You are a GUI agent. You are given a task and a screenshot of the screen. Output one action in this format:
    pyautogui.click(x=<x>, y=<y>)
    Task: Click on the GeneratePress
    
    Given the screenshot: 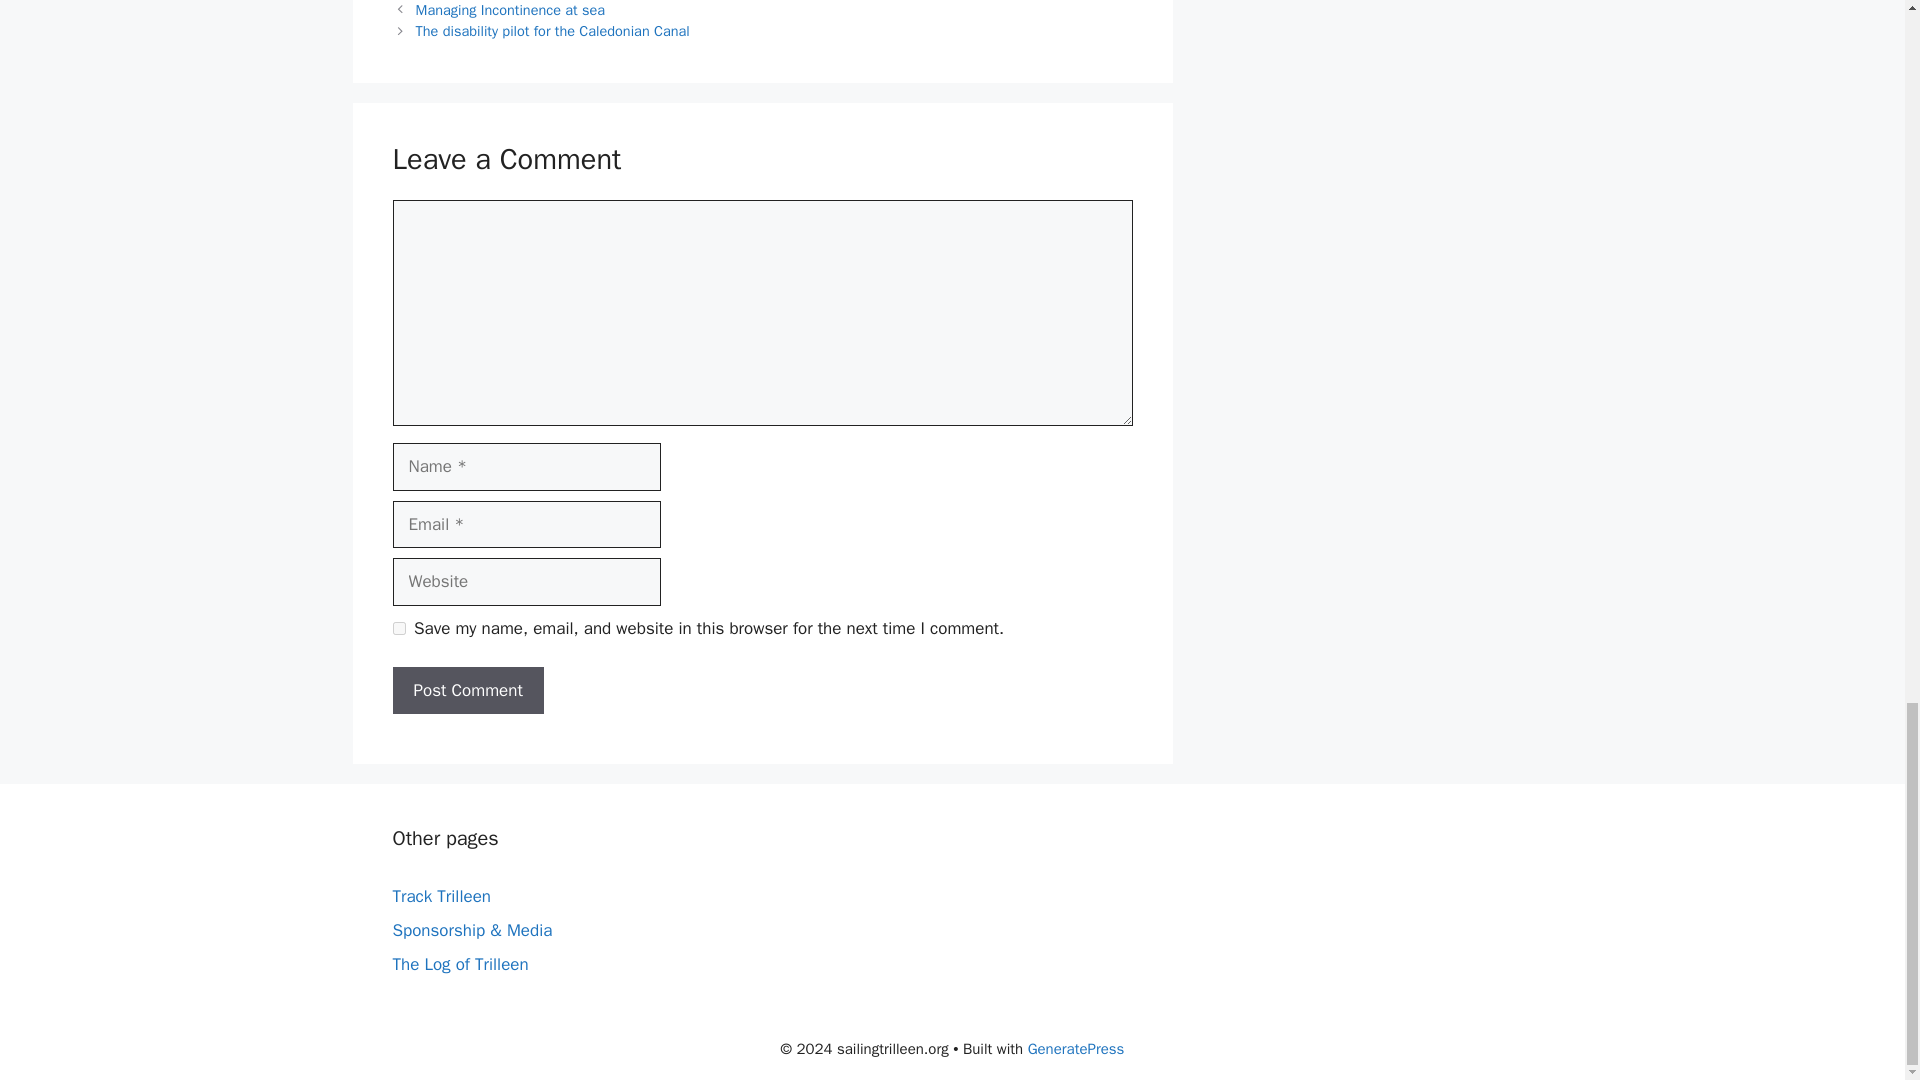 What is the action you would take?
    pyautogui.click(x=1076, y=1049)
    